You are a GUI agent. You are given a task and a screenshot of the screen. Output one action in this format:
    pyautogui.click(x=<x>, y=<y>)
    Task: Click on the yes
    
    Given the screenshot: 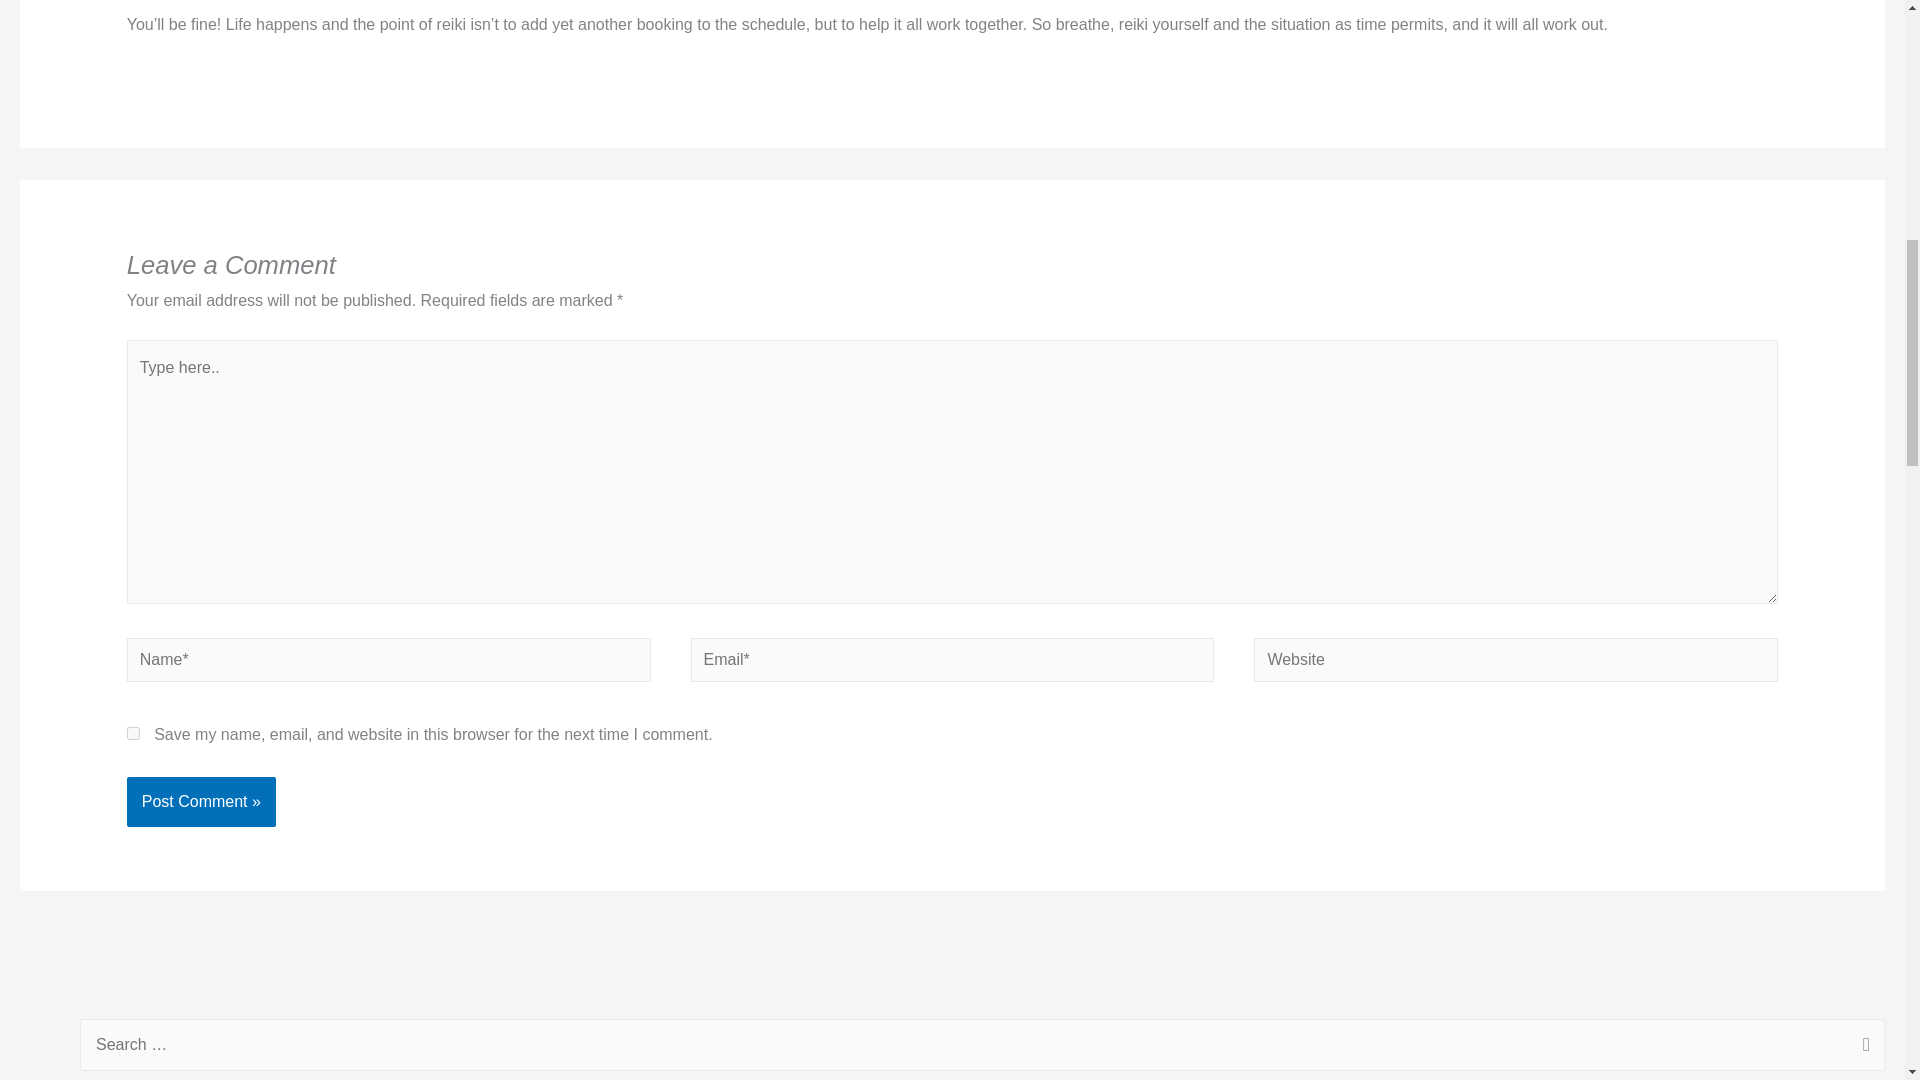 What is the action you would take?
    pyautogui.click(x=133, y=732)
    